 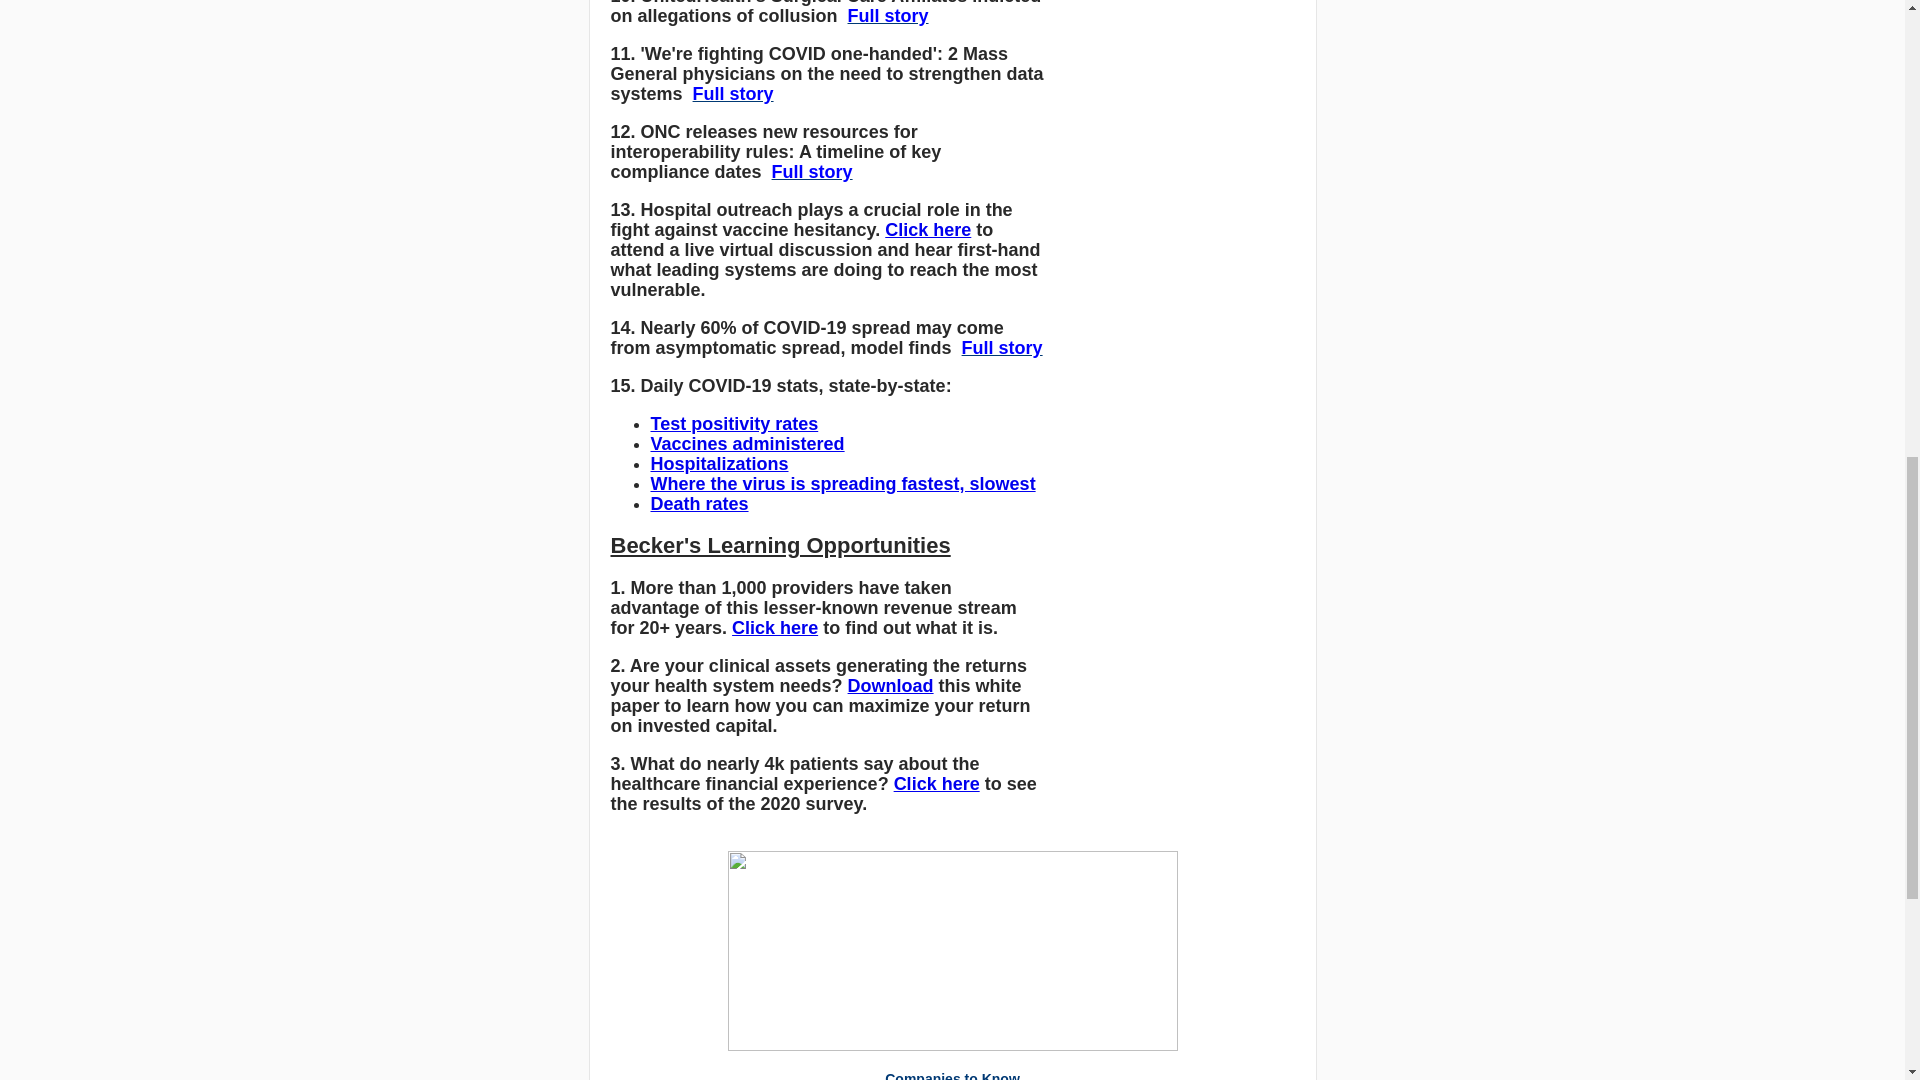 What do you see at coordinates (842, 484) in the screenshot?
I see `Where the virus is spreading fastest, slowest` at bounding box center [842, 484].